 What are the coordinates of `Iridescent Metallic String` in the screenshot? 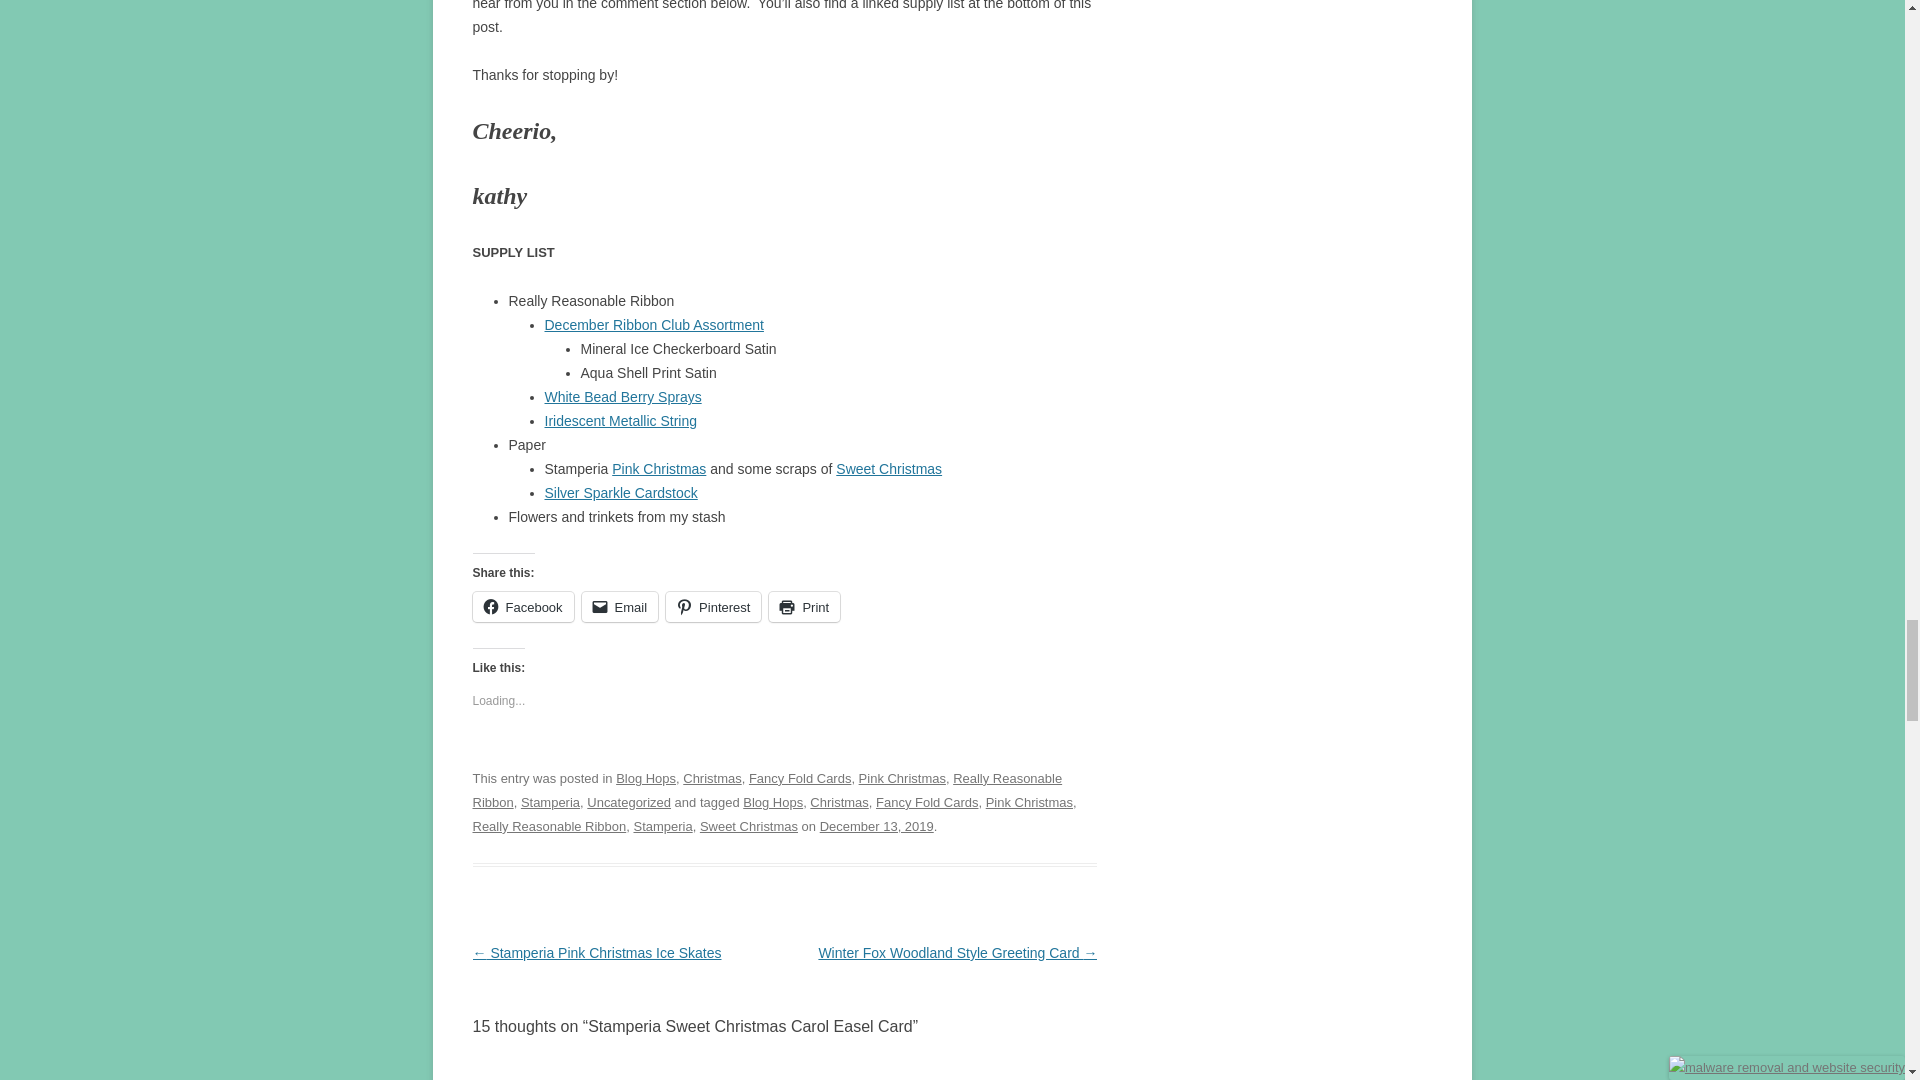 It's located at (620, 420).